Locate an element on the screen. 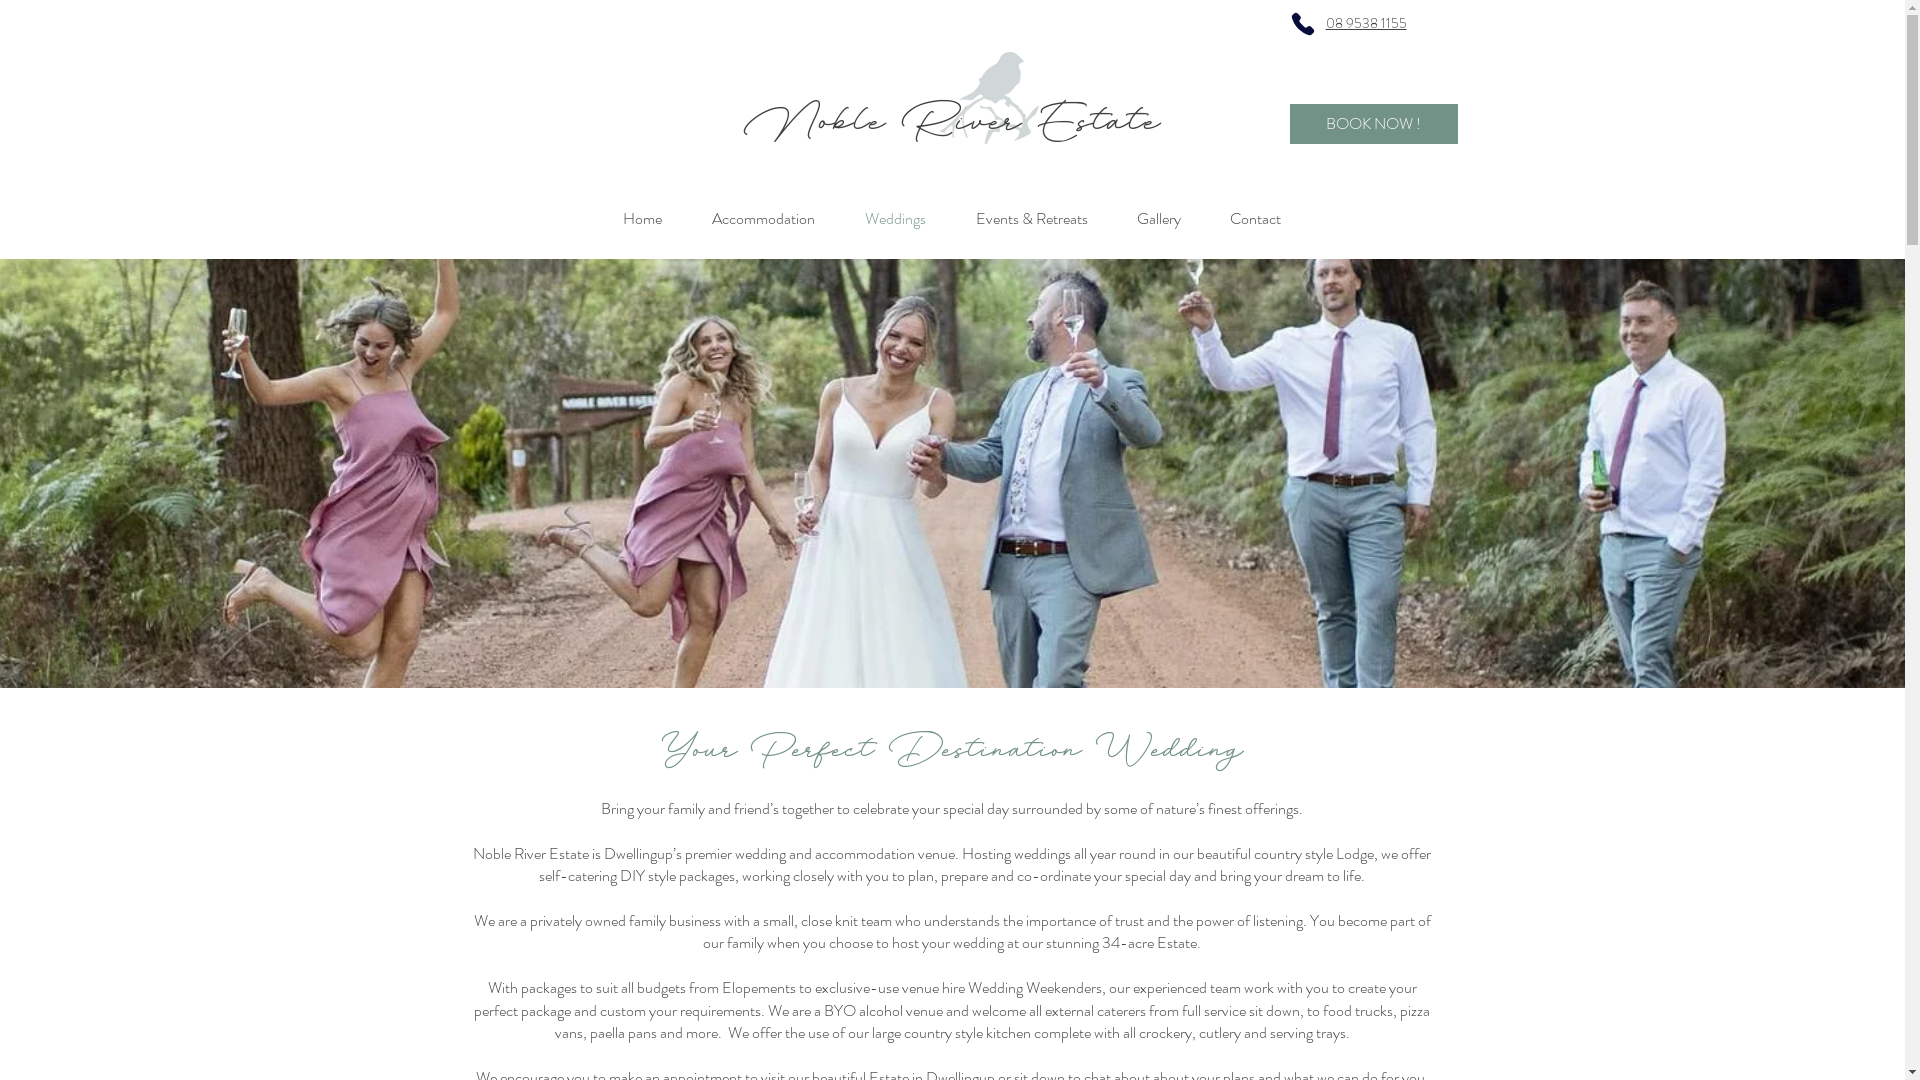  Home is located at coordinates (642, 219).